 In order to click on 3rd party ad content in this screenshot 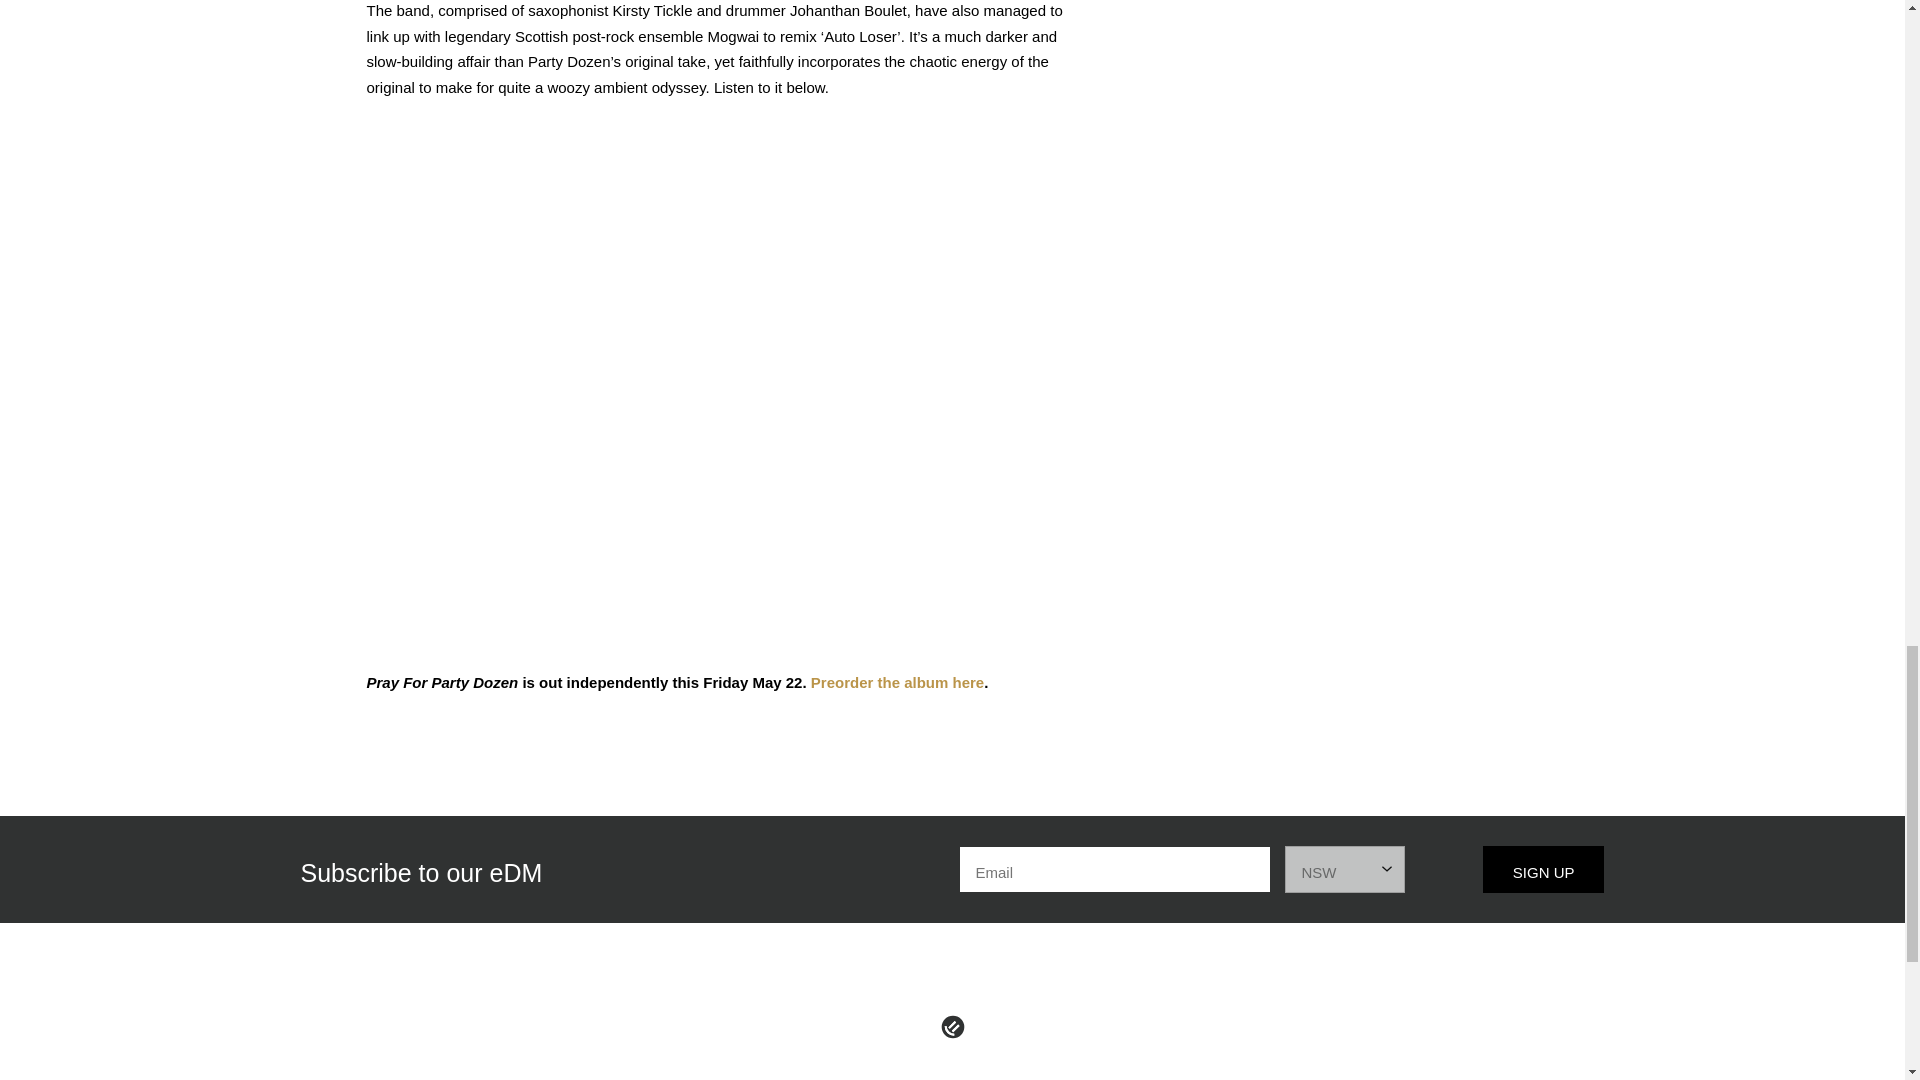, I will do `click(1388, 81)`.